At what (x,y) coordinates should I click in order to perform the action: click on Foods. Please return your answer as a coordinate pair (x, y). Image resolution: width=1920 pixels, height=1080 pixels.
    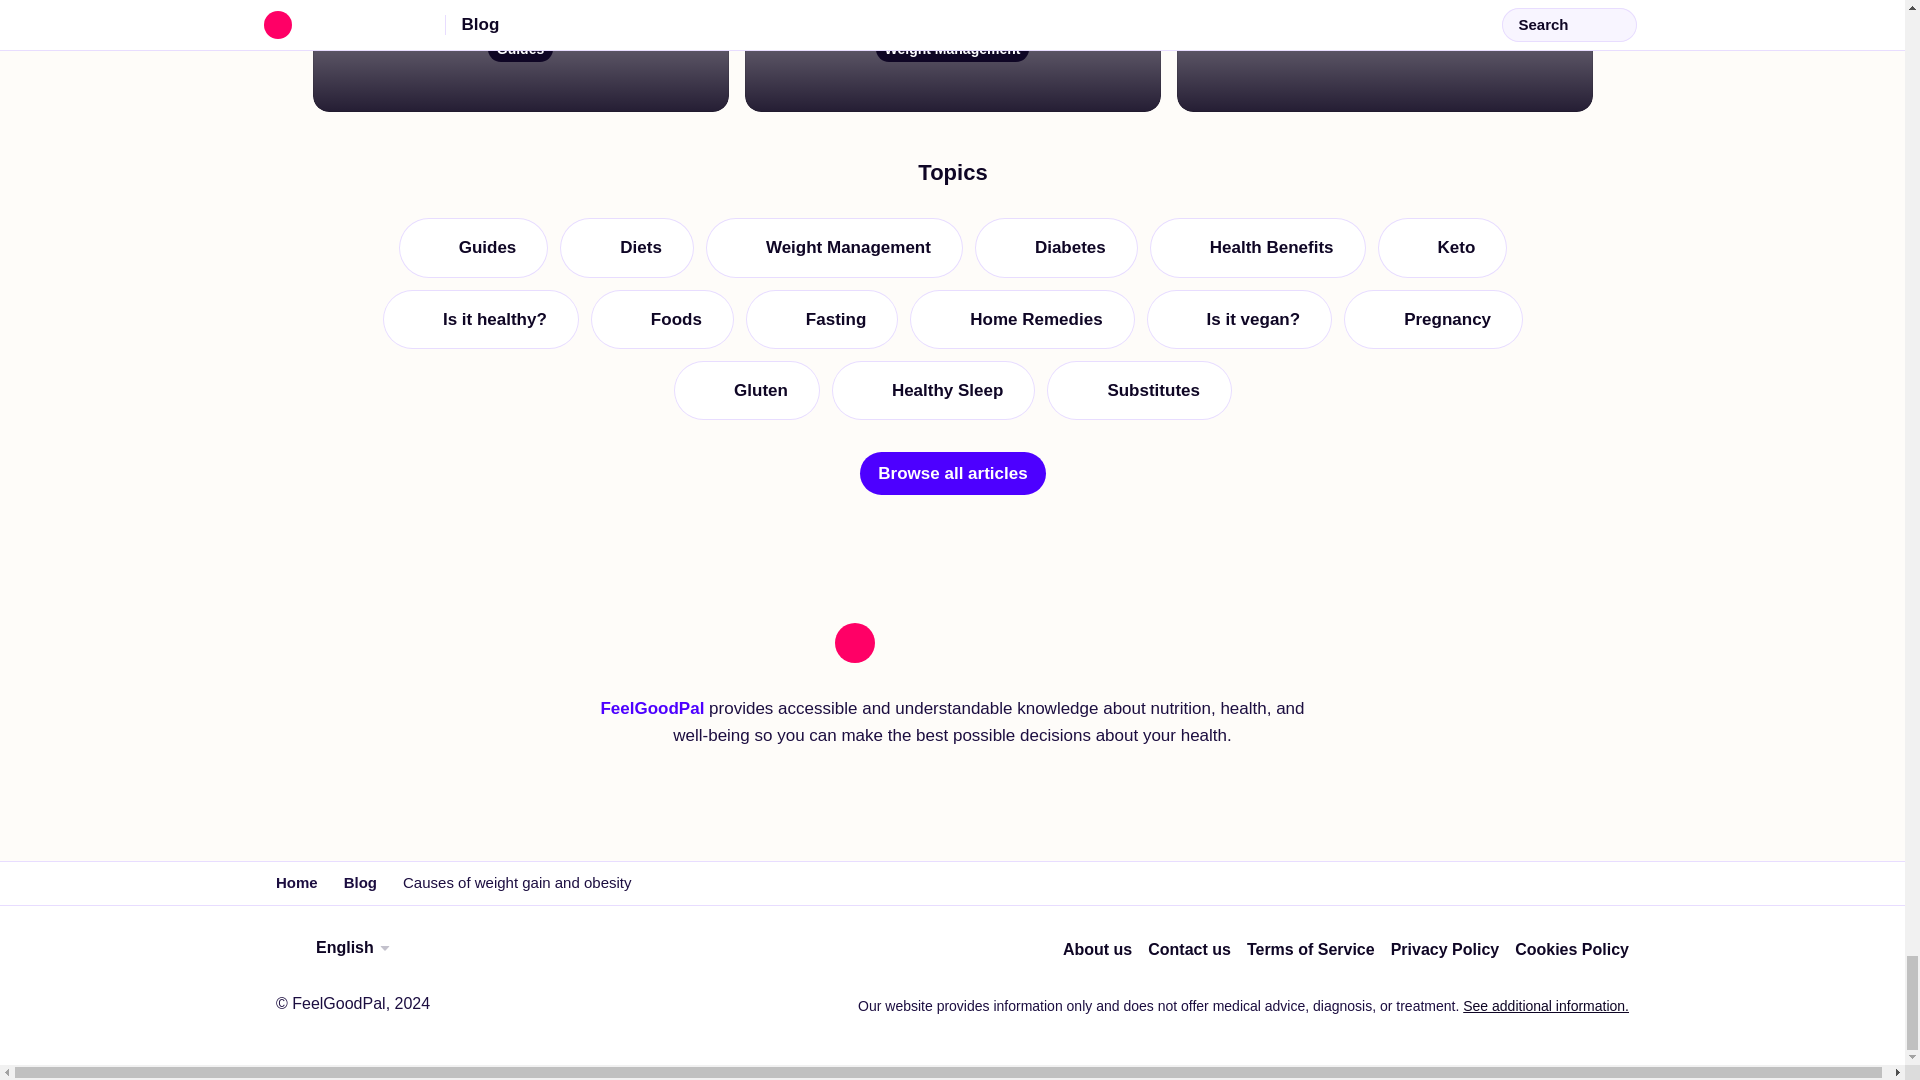
    Looking at the image, I should click on (480, 737).